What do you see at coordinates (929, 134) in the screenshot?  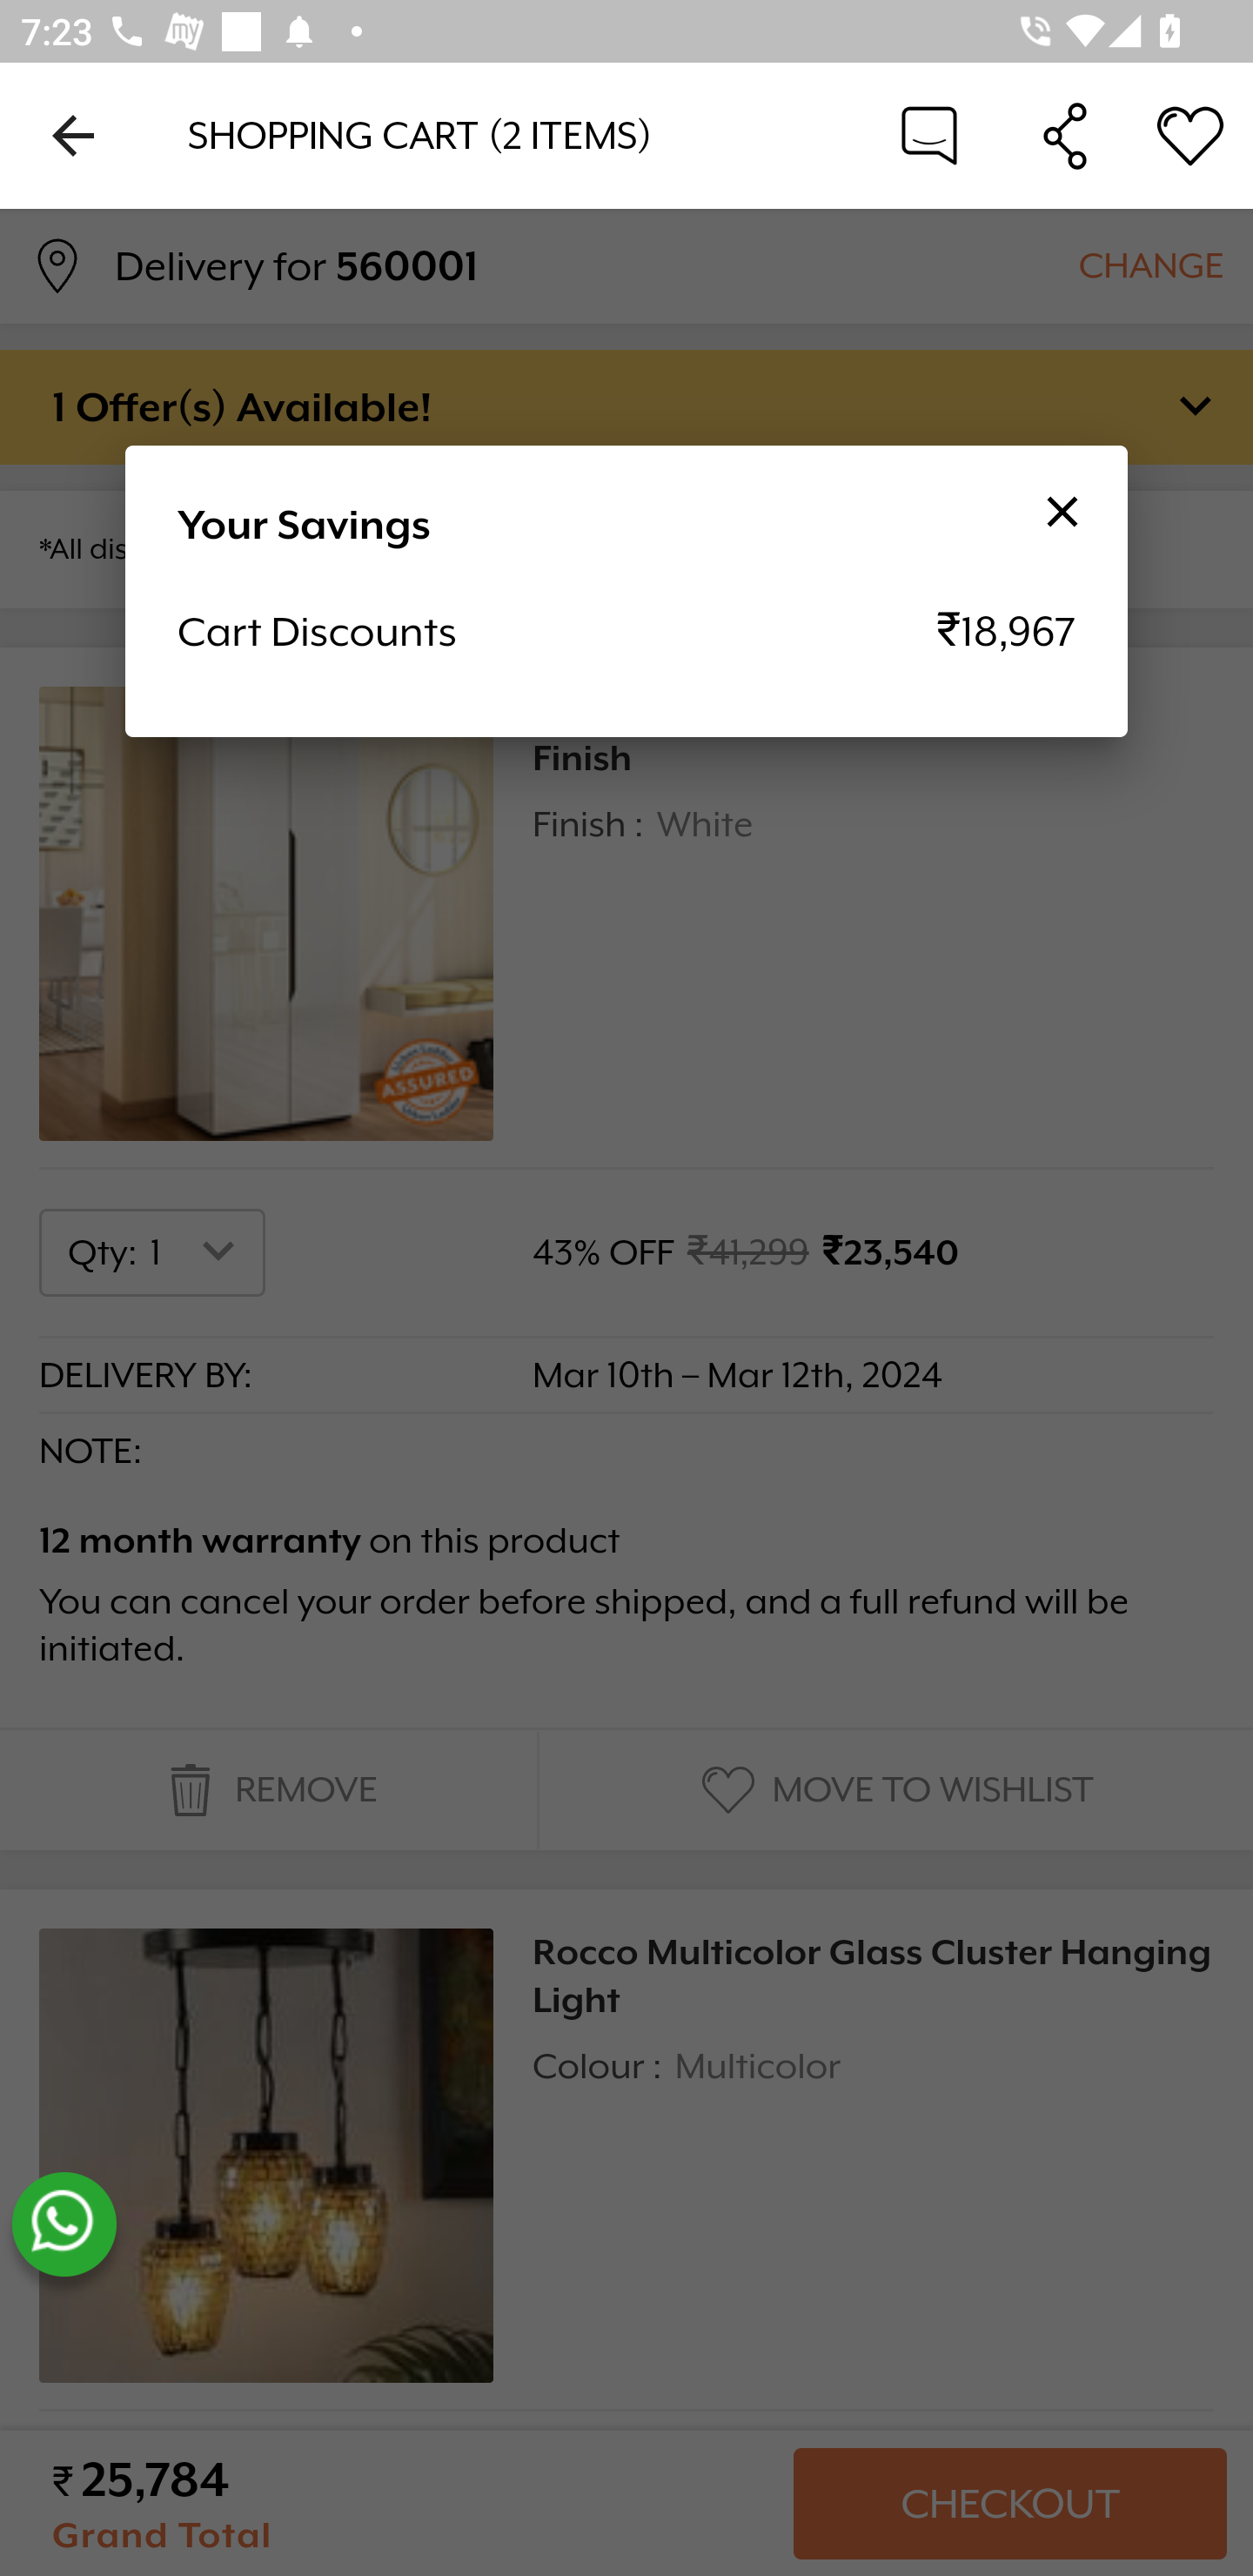 I see `Chat` at bounding box center [929, 134].